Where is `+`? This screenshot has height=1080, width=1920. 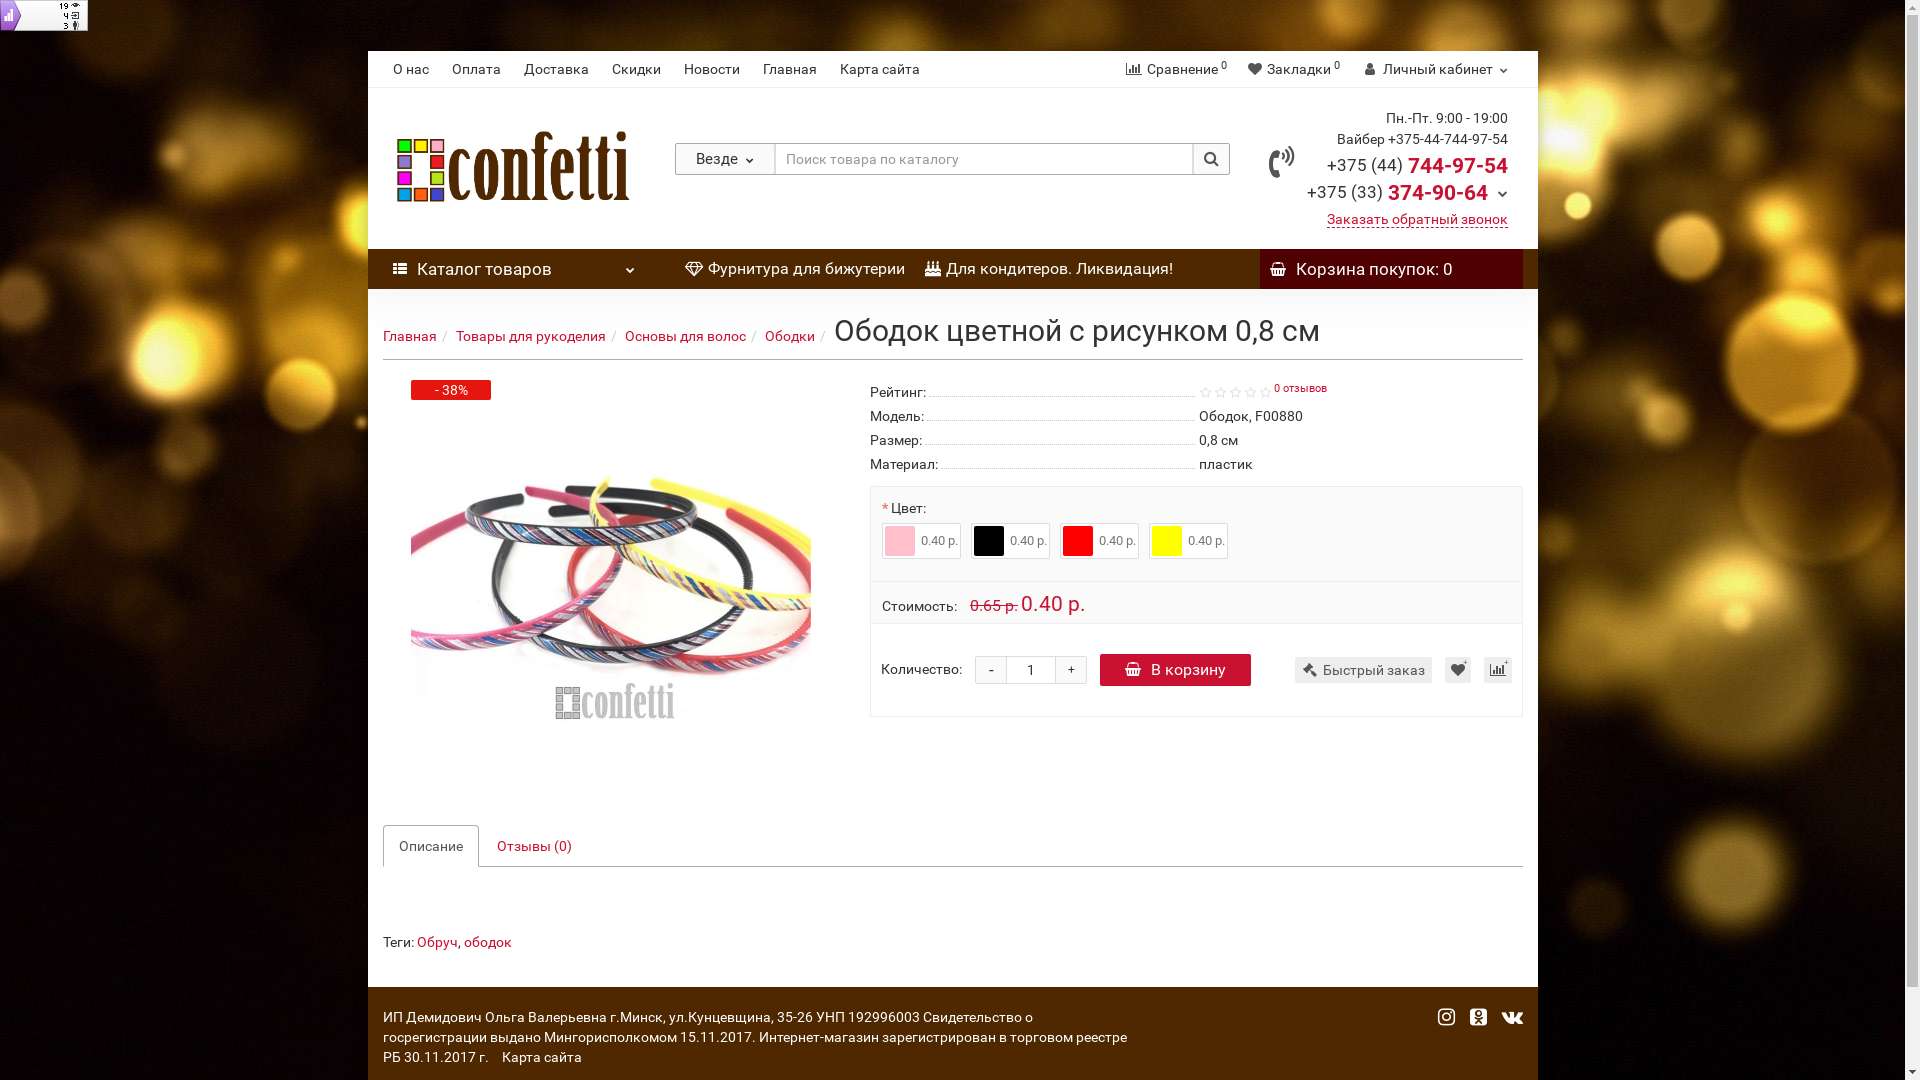
+ is located at coordinates (1071, 670).